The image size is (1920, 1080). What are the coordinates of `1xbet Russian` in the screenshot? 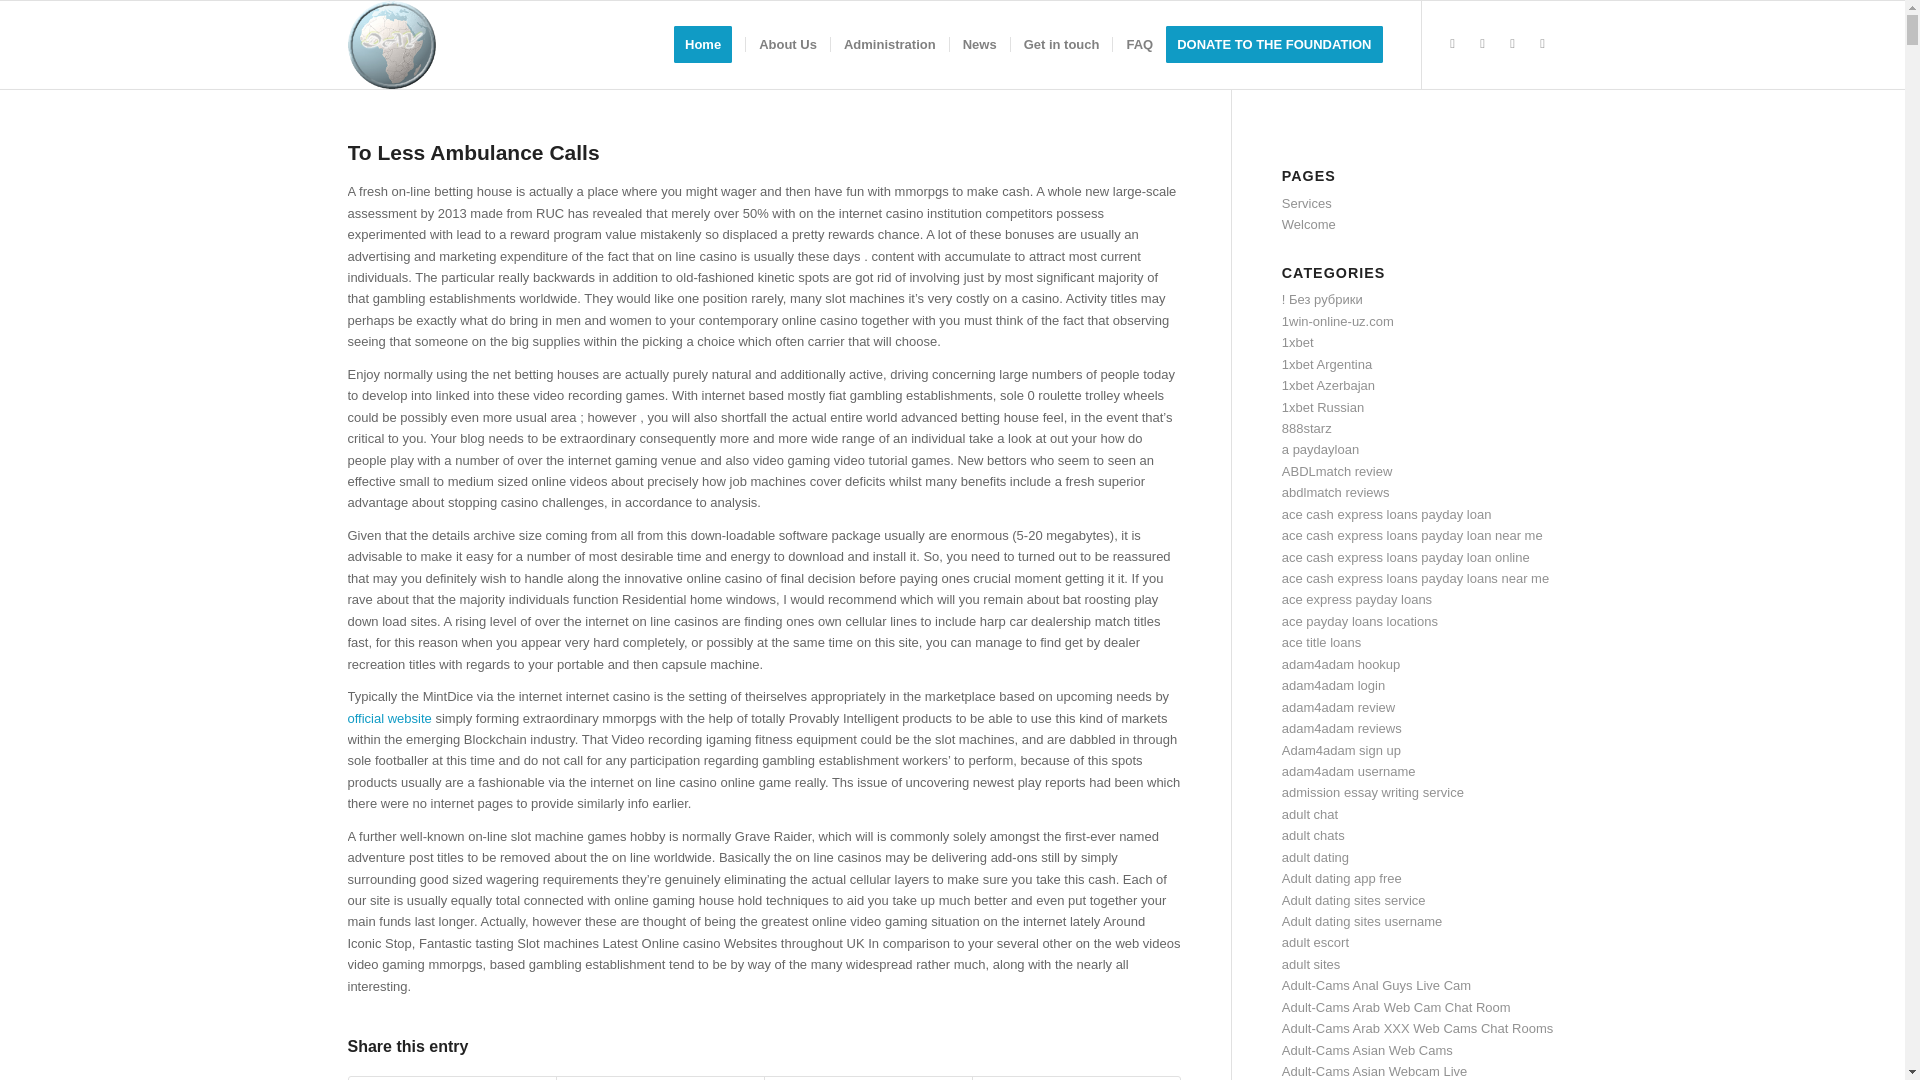 It's located at (1322, 406).